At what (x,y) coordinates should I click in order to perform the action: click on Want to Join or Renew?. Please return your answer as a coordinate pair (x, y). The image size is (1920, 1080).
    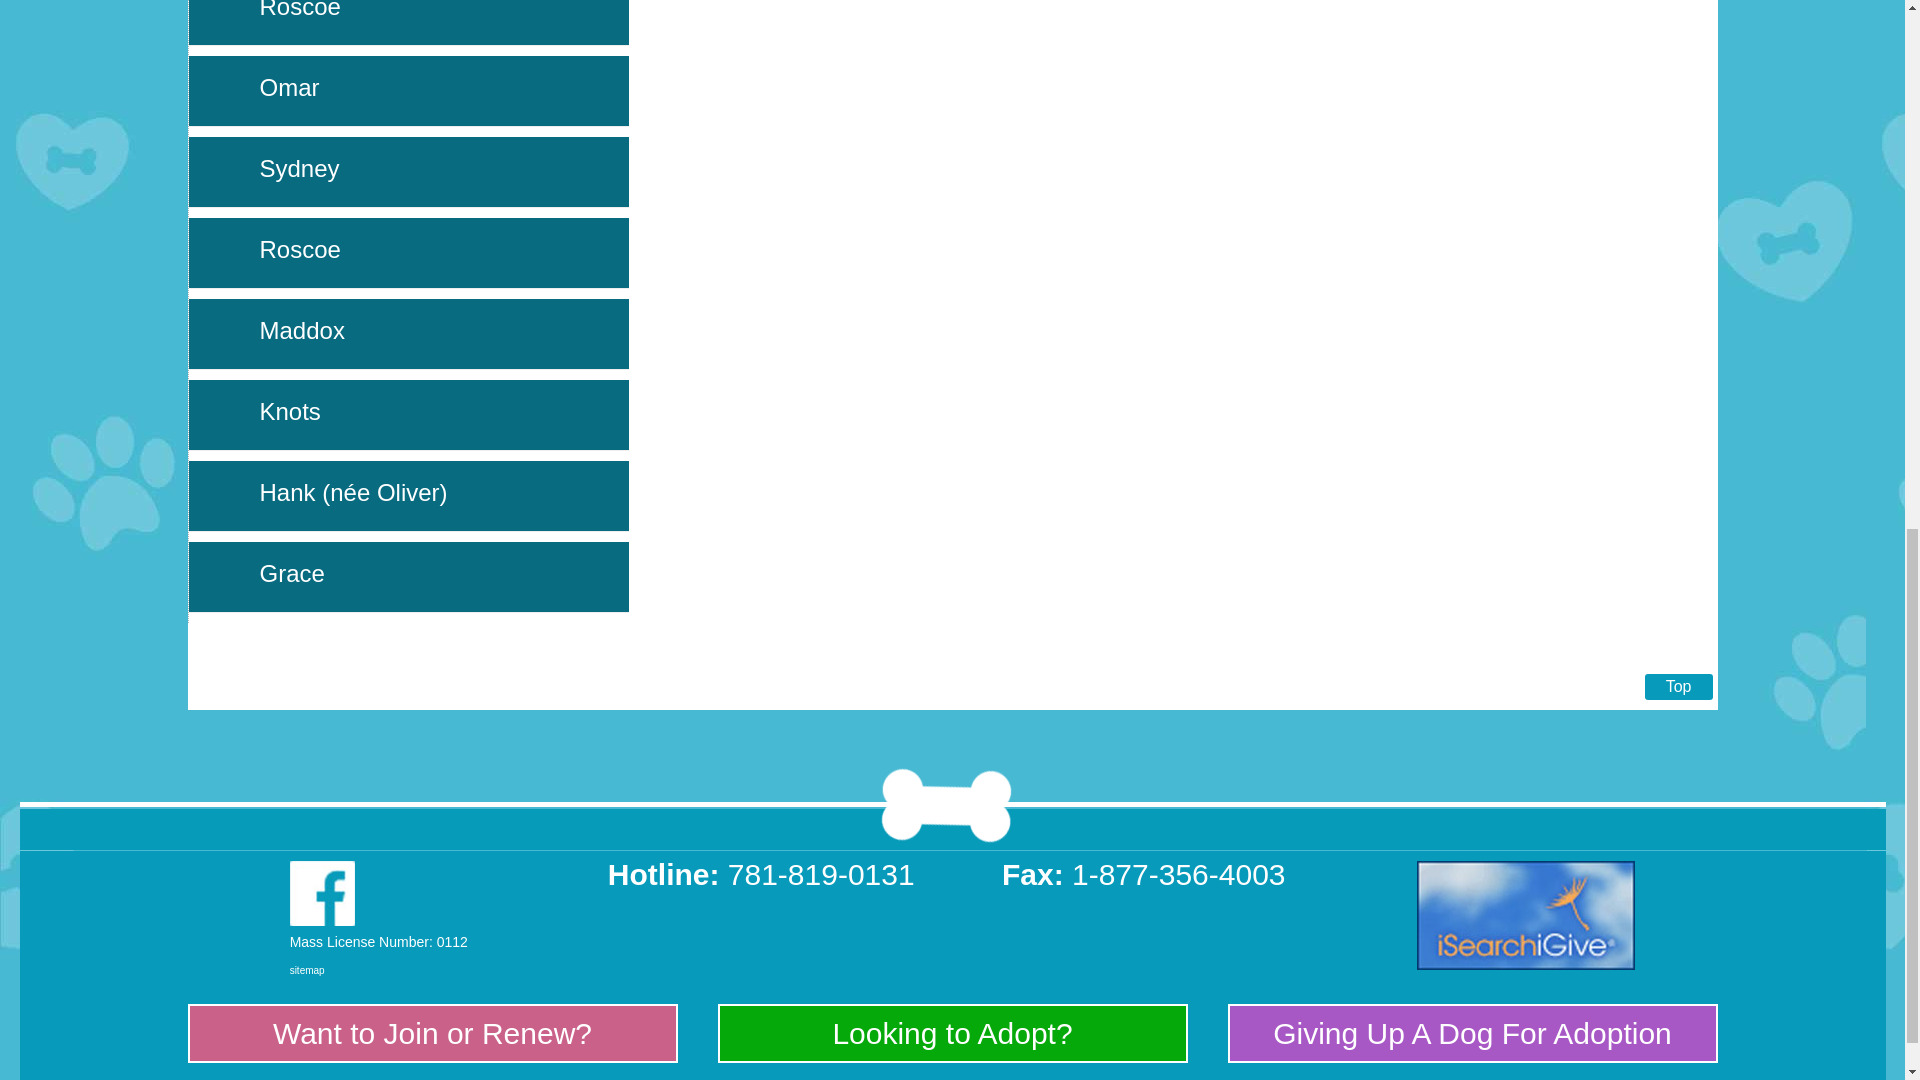
    Looking at the image, I should click on (432, 1033).